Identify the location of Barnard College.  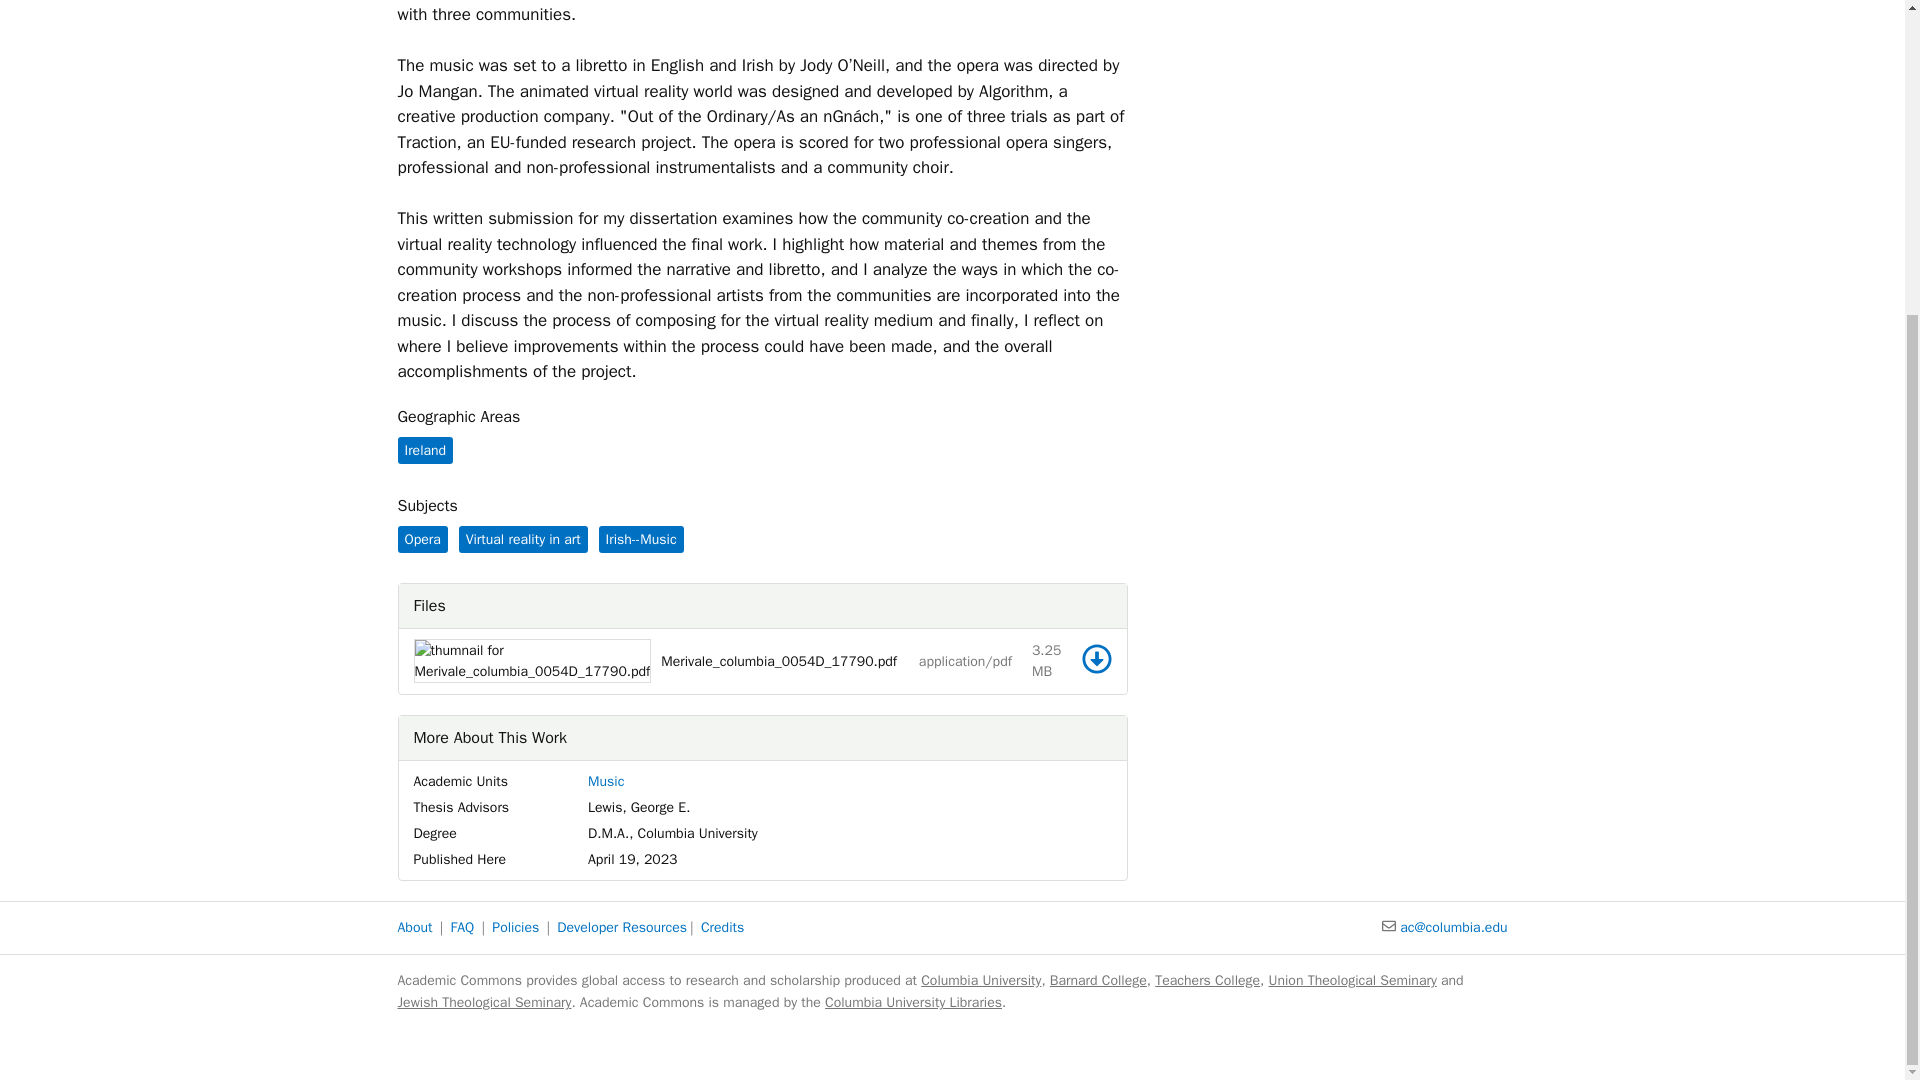
(1098, 980).